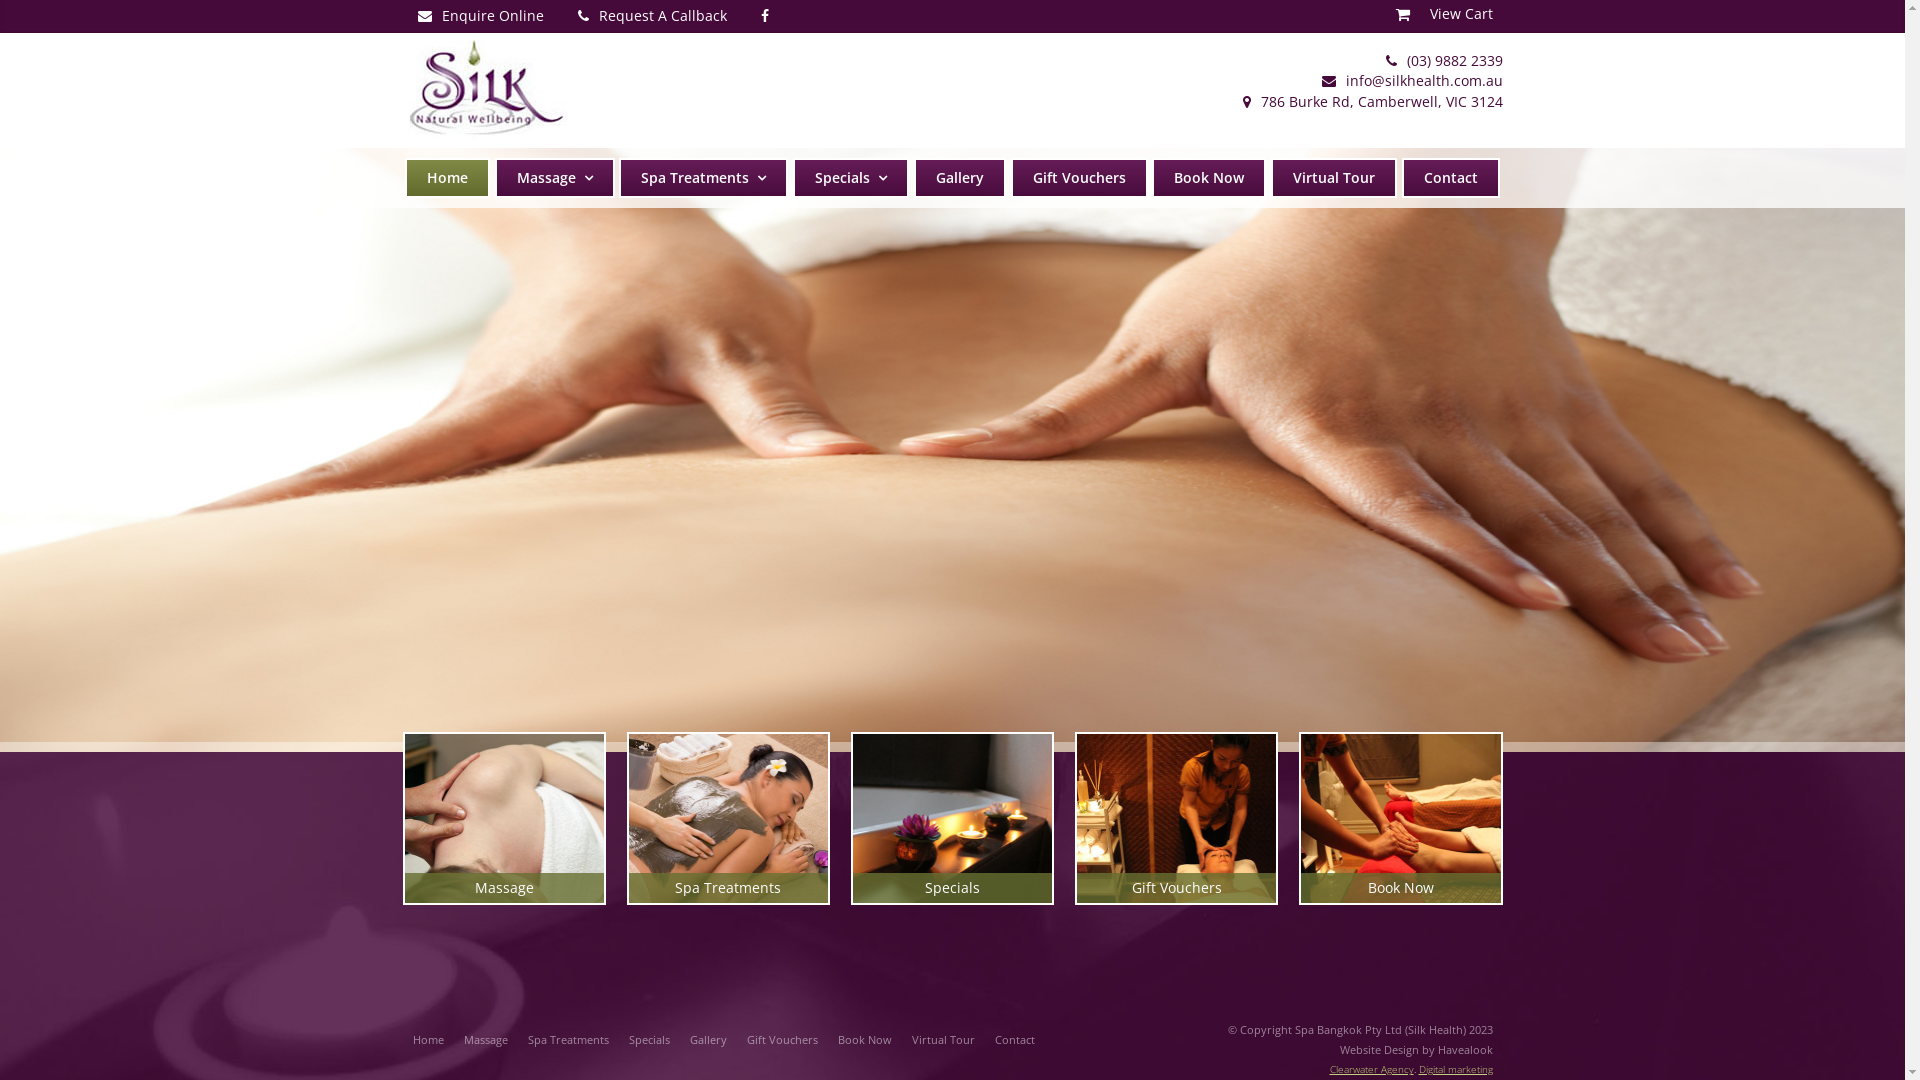  What do you see at coordinates (1455, 1069) in the screenshot?
I see `Digital marketing` at bounding box center [1455, 1069].